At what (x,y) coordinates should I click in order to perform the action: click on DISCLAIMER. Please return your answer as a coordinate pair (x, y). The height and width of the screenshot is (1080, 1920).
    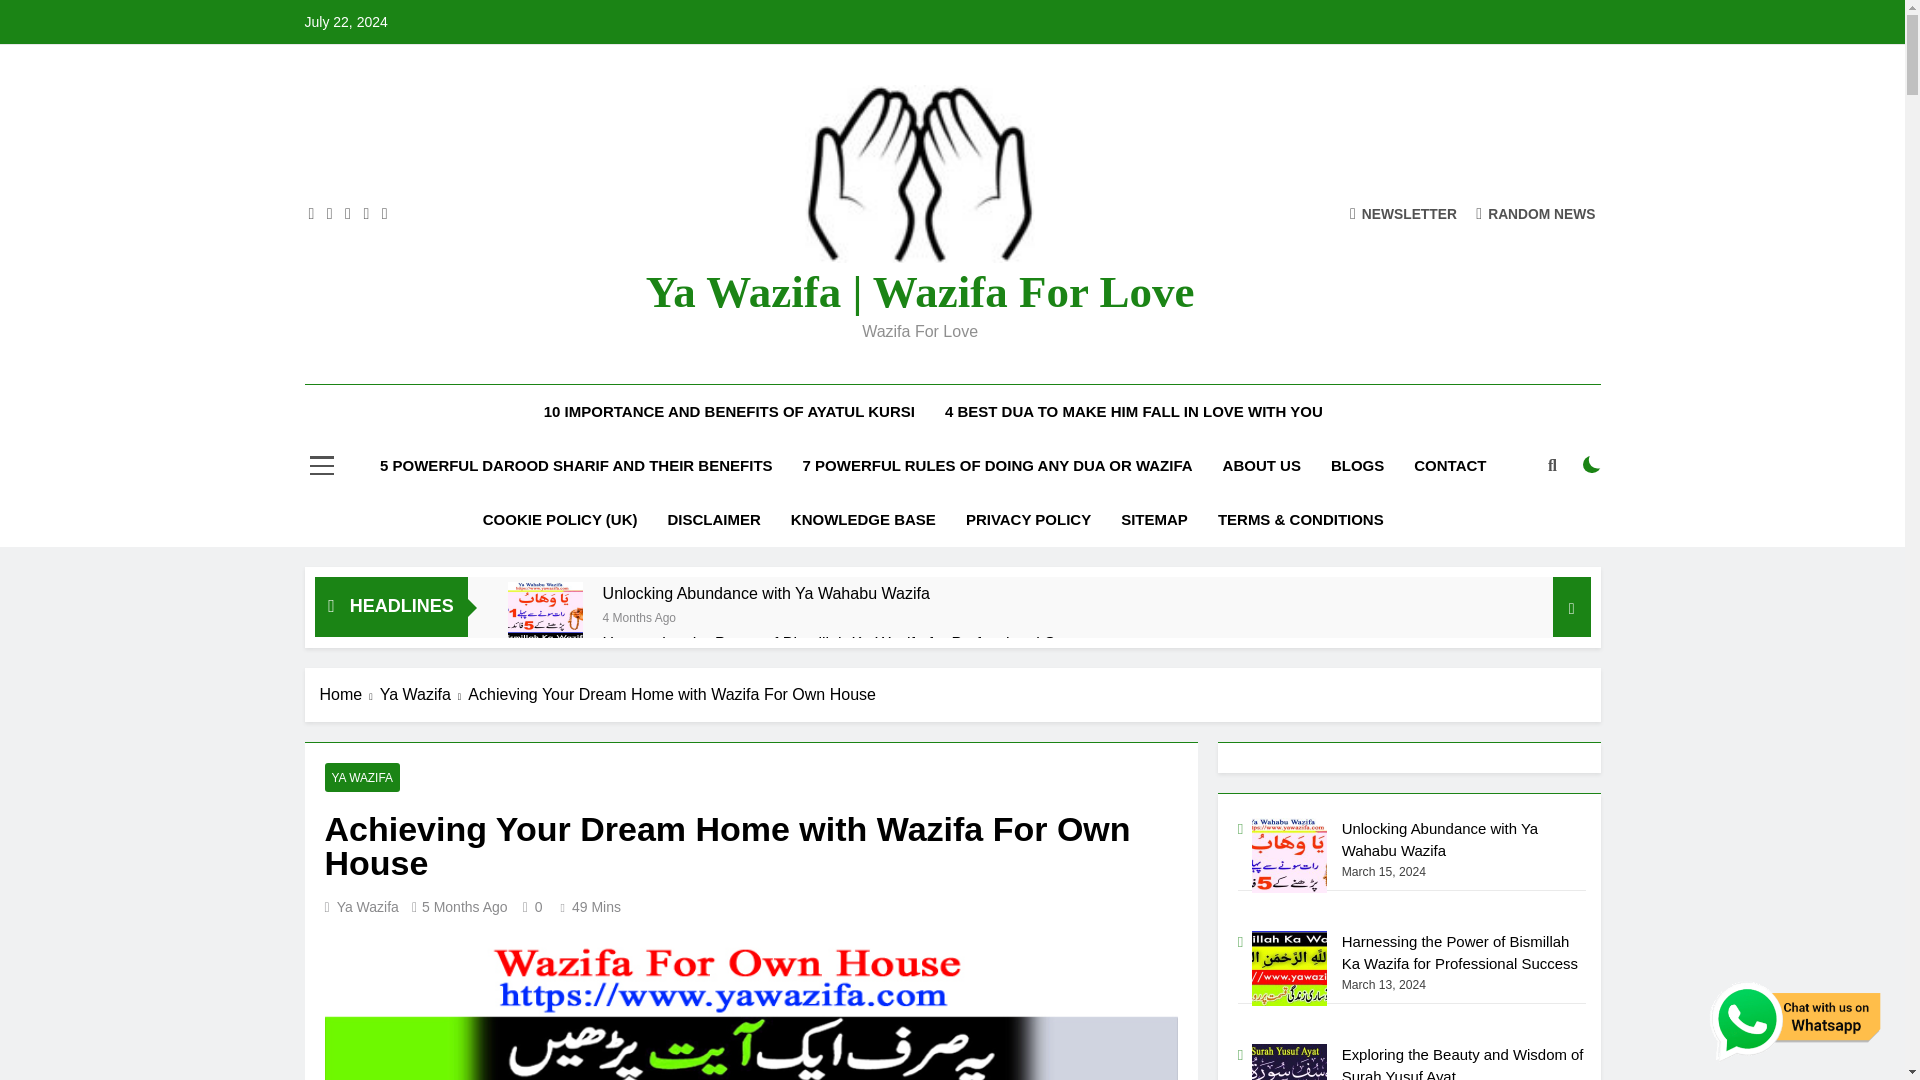
    Looking at the image, I should click on (714, 519).